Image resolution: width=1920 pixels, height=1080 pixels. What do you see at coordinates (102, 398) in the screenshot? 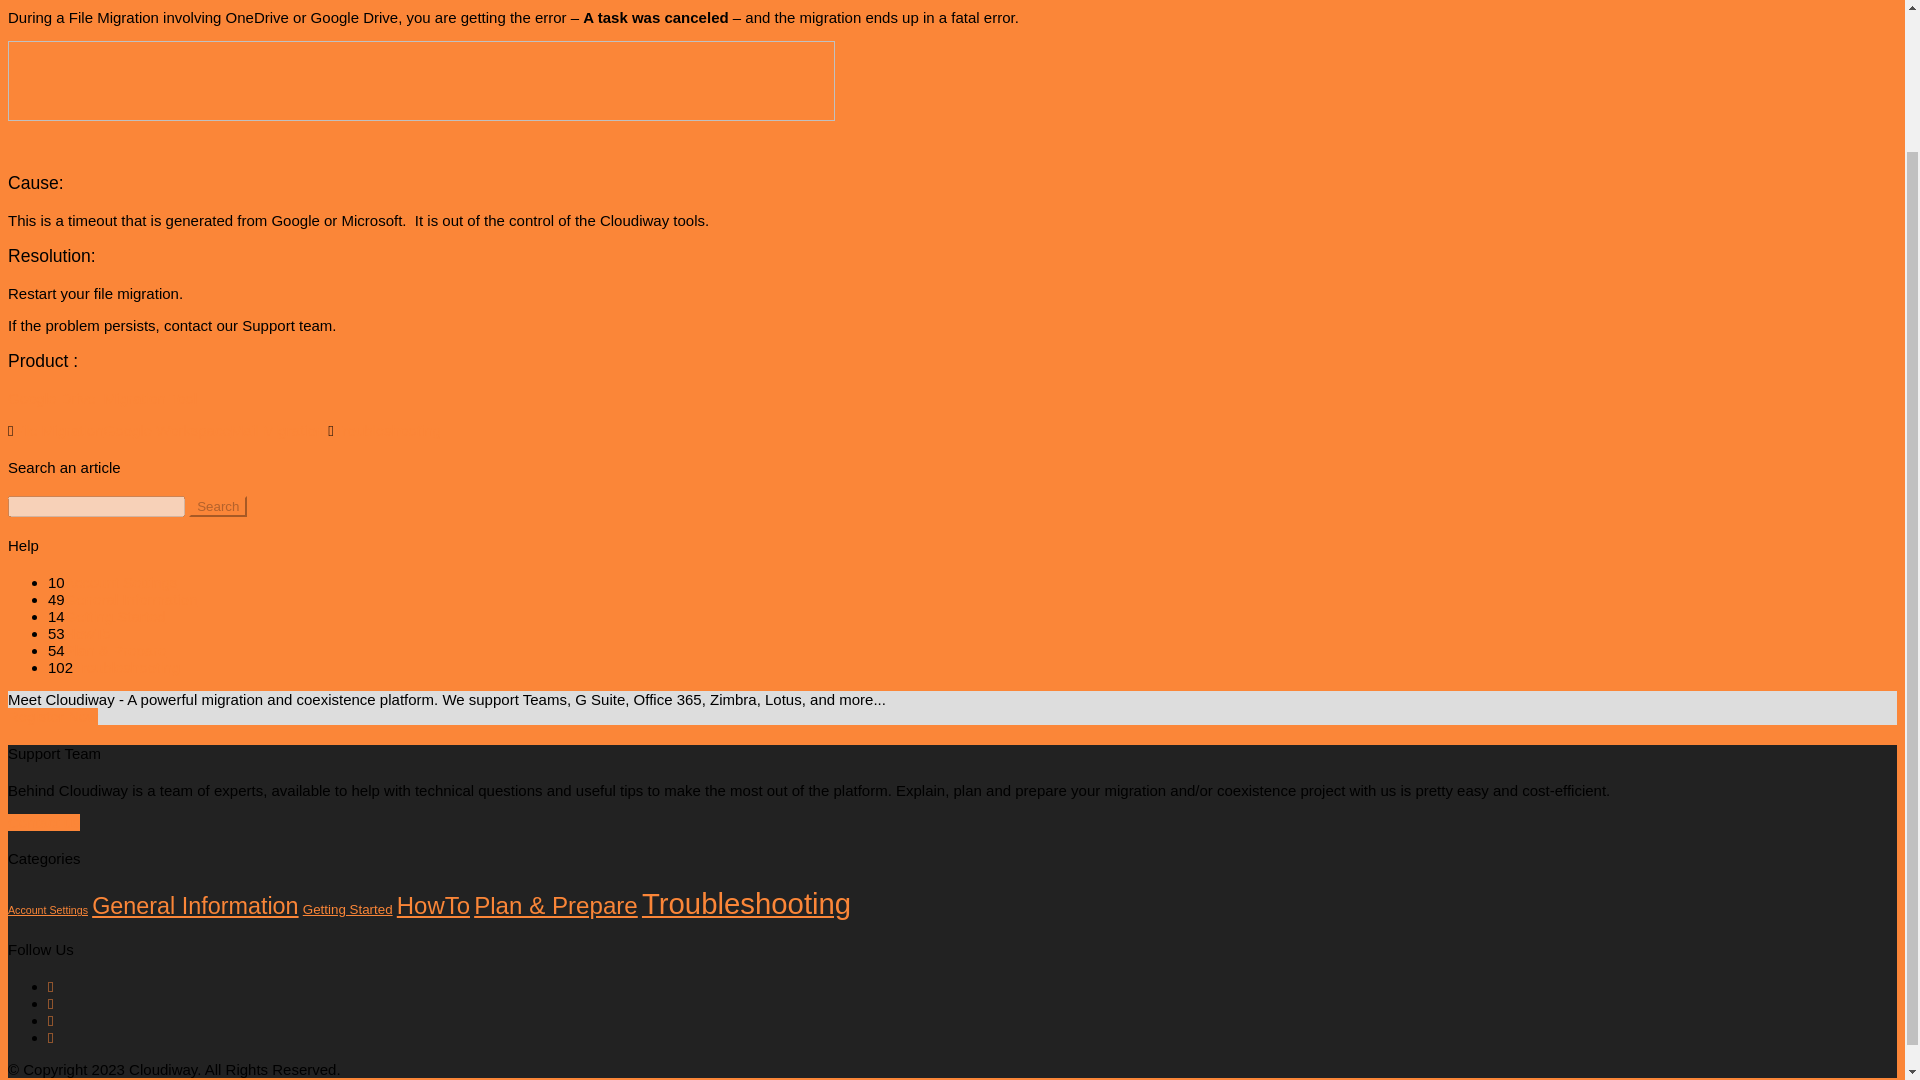
I see `Google Drive  Migration Tool` at bounding box center [102, 398].